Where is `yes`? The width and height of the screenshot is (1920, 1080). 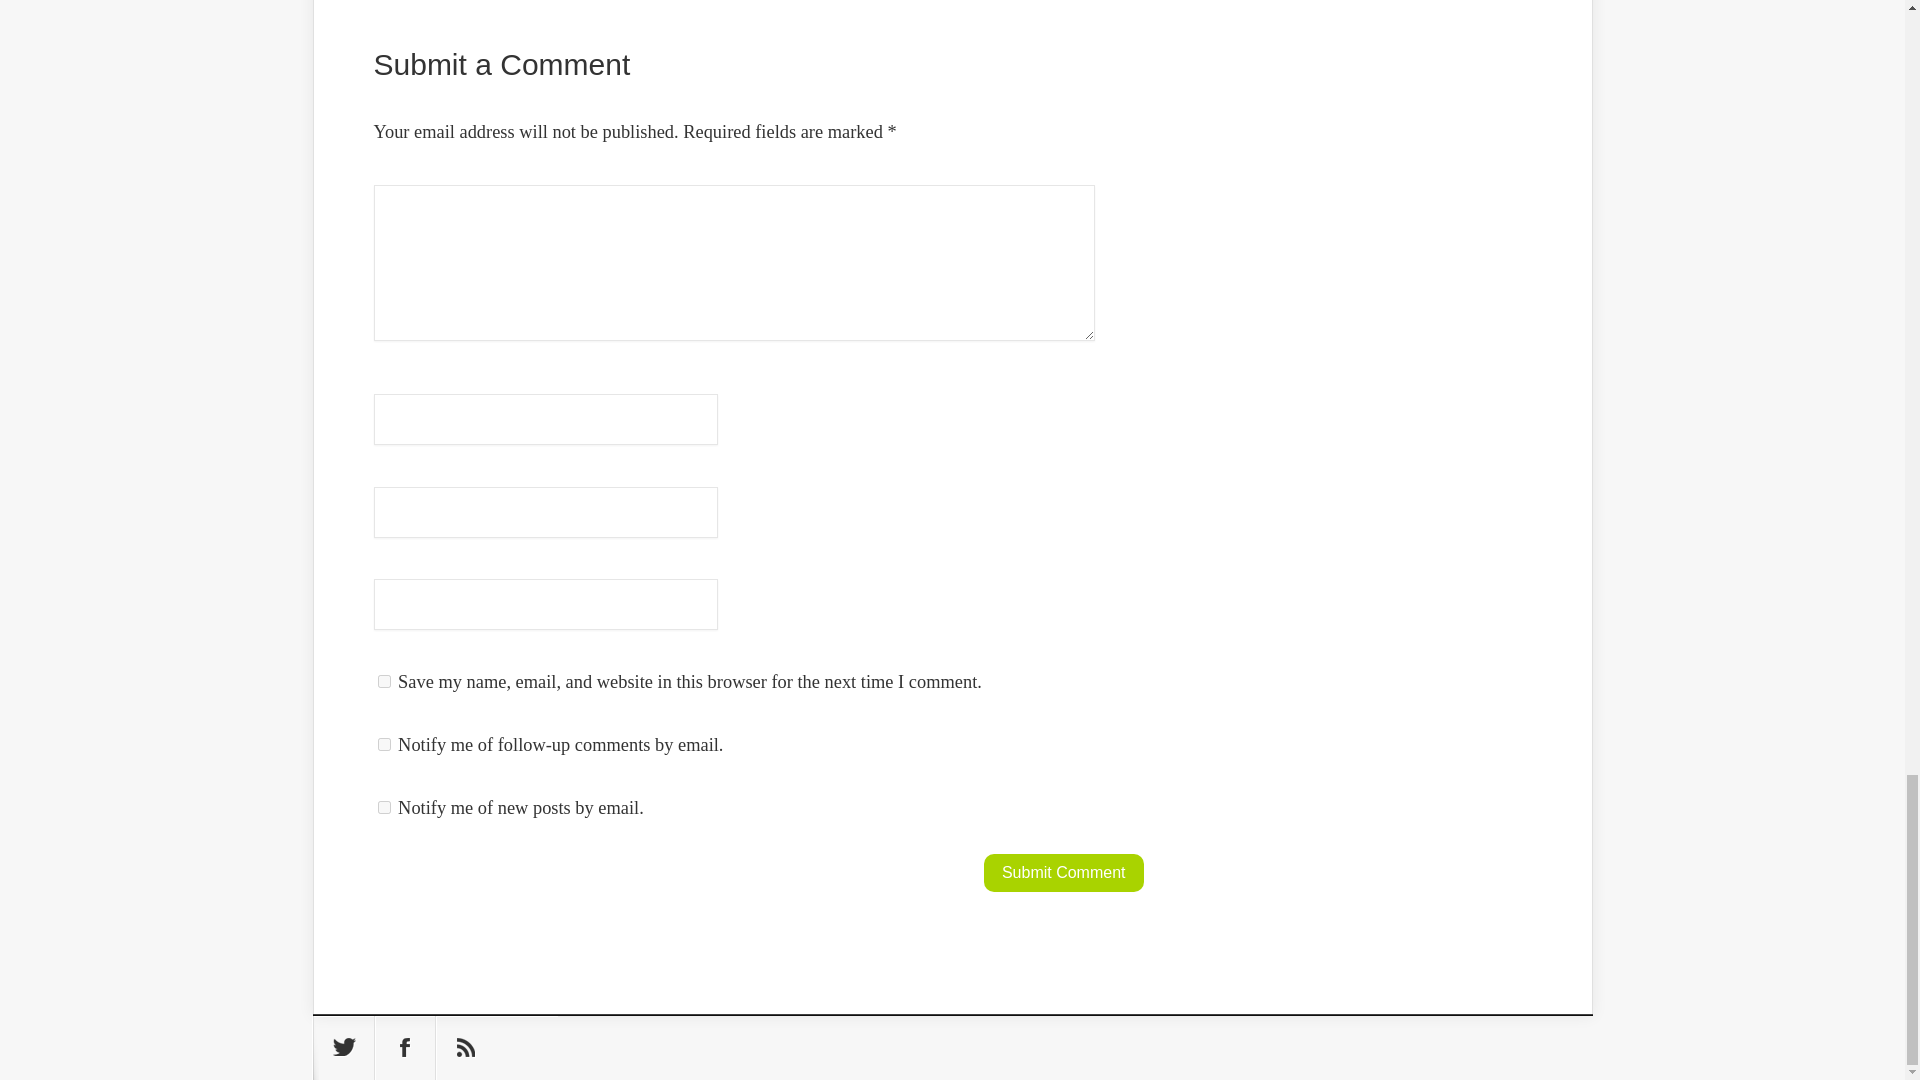 yes is located at coordinates (384, 681).